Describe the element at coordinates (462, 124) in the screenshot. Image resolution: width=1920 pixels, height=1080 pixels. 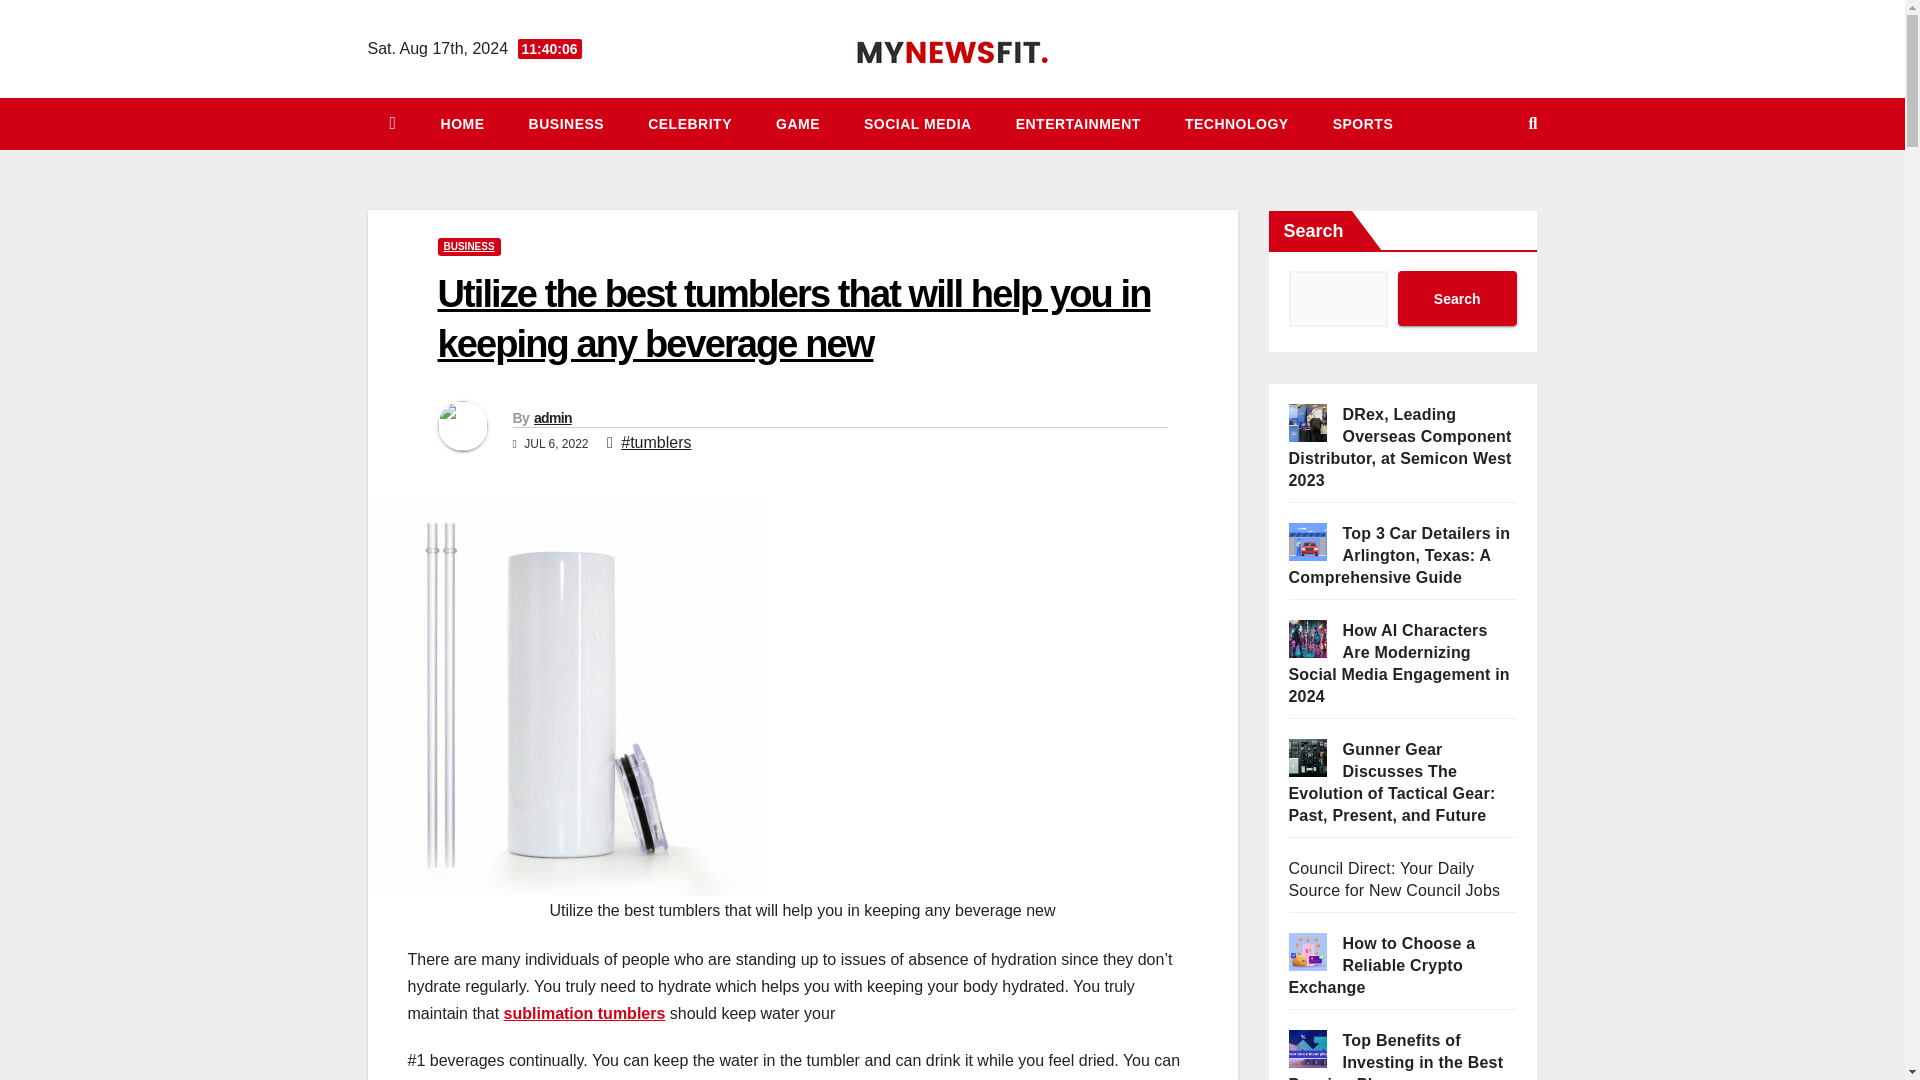
I see `Home` at that location.